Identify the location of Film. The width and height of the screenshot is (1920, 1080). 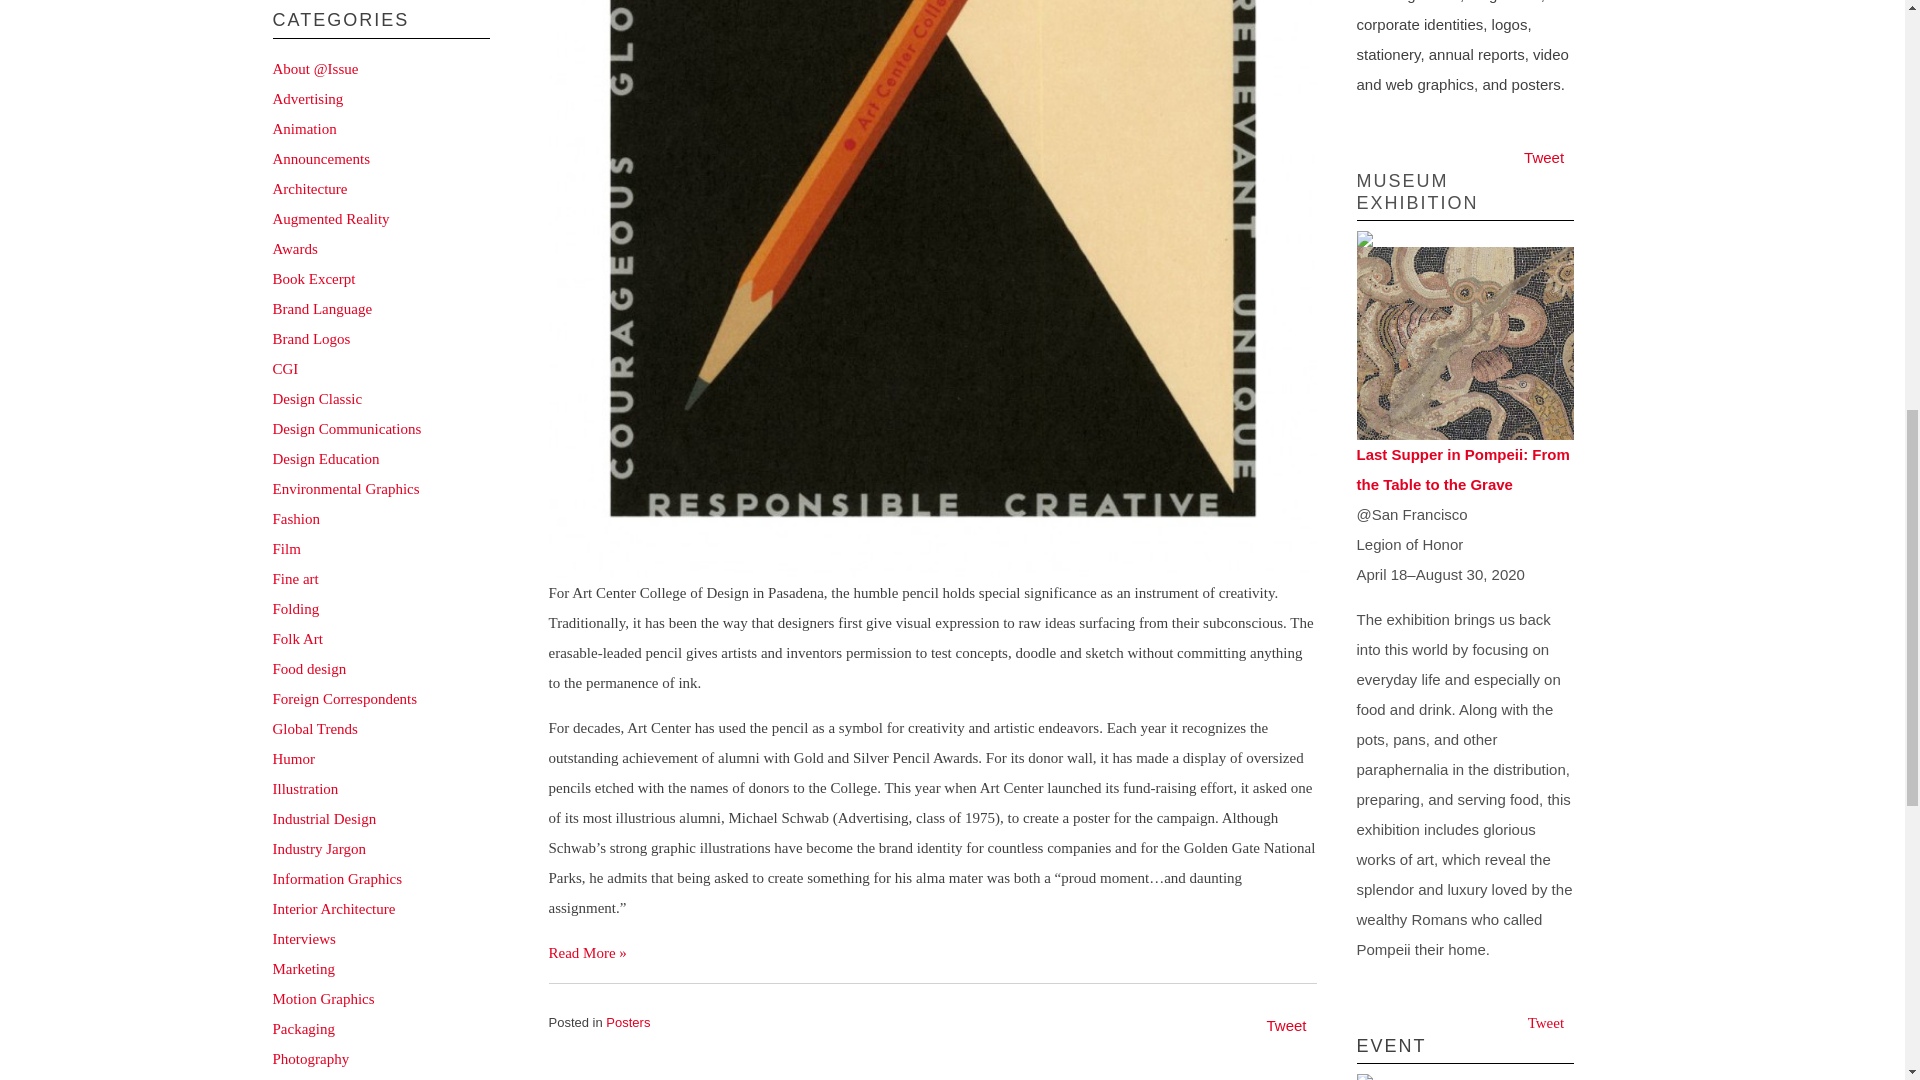
(286, 548).